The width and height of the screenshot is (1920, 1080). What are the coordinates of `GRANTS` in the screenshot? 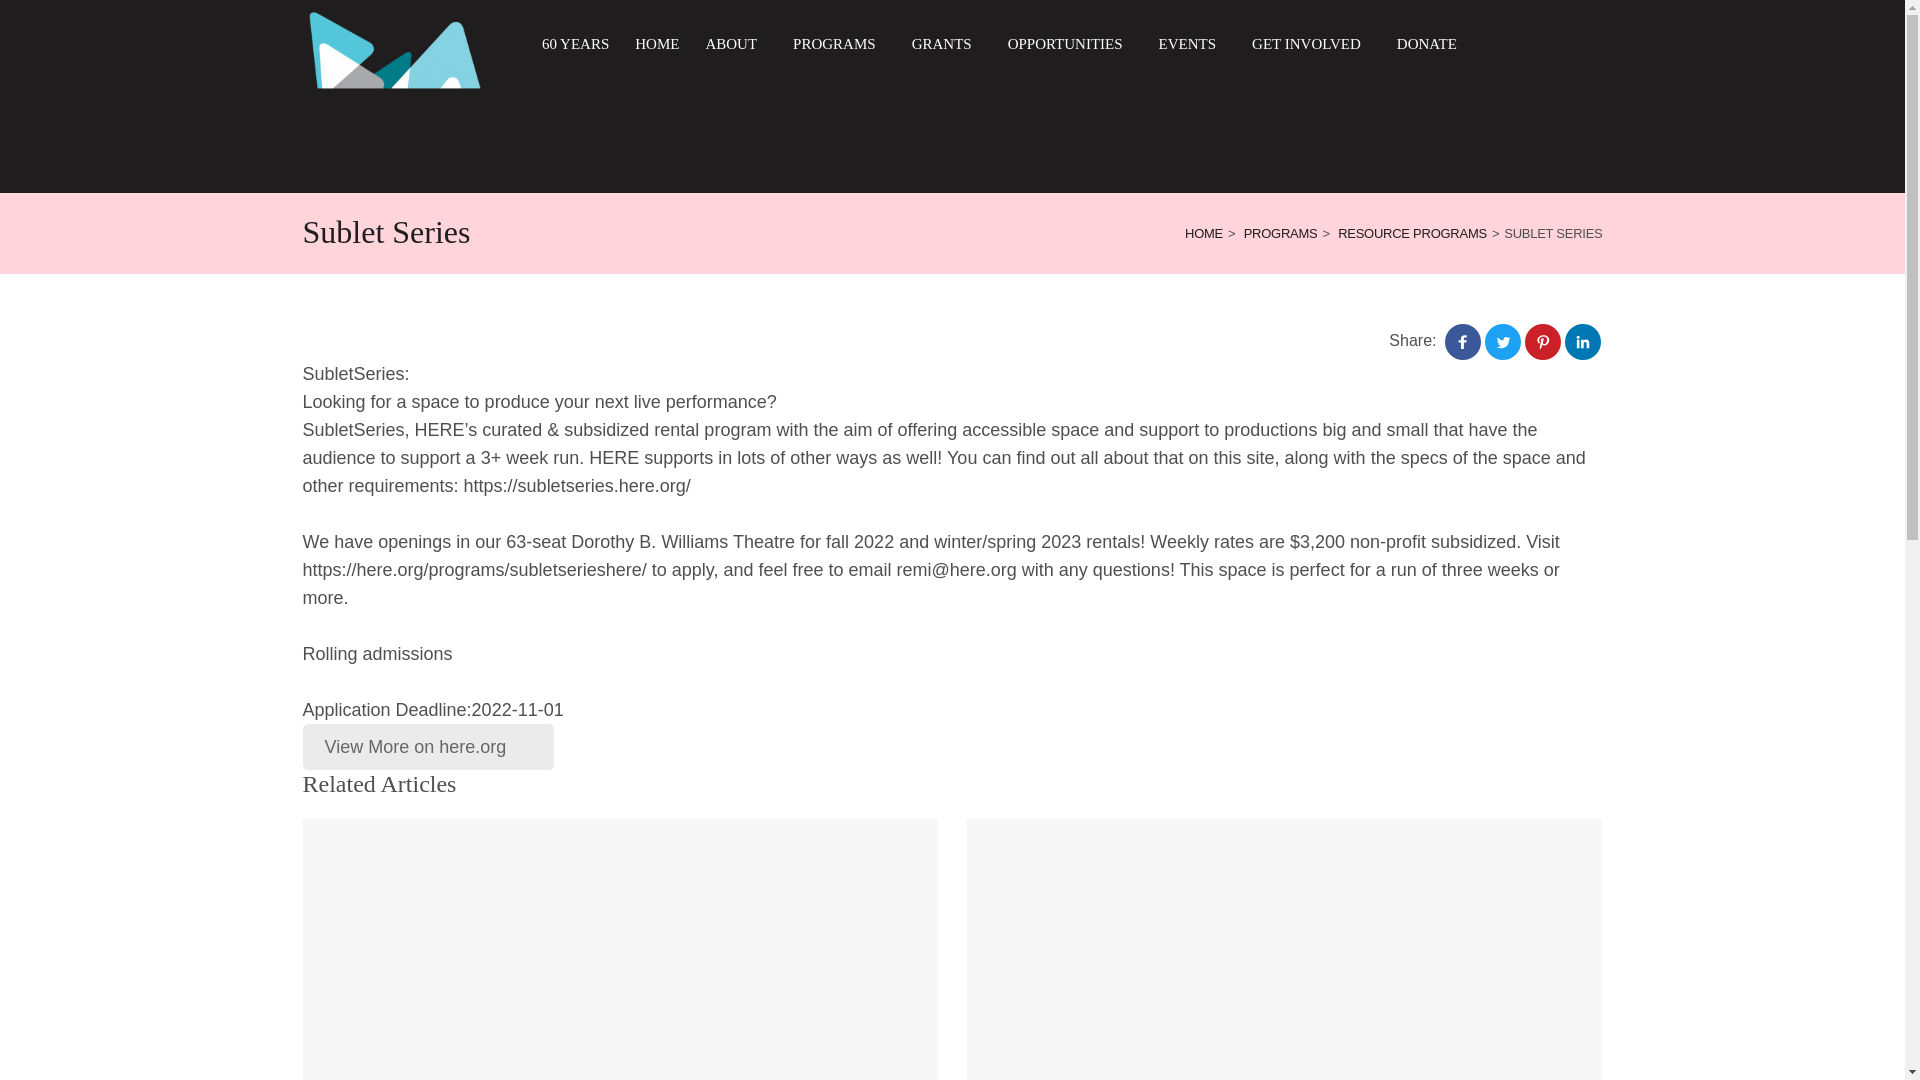 It's located at (947, 44).